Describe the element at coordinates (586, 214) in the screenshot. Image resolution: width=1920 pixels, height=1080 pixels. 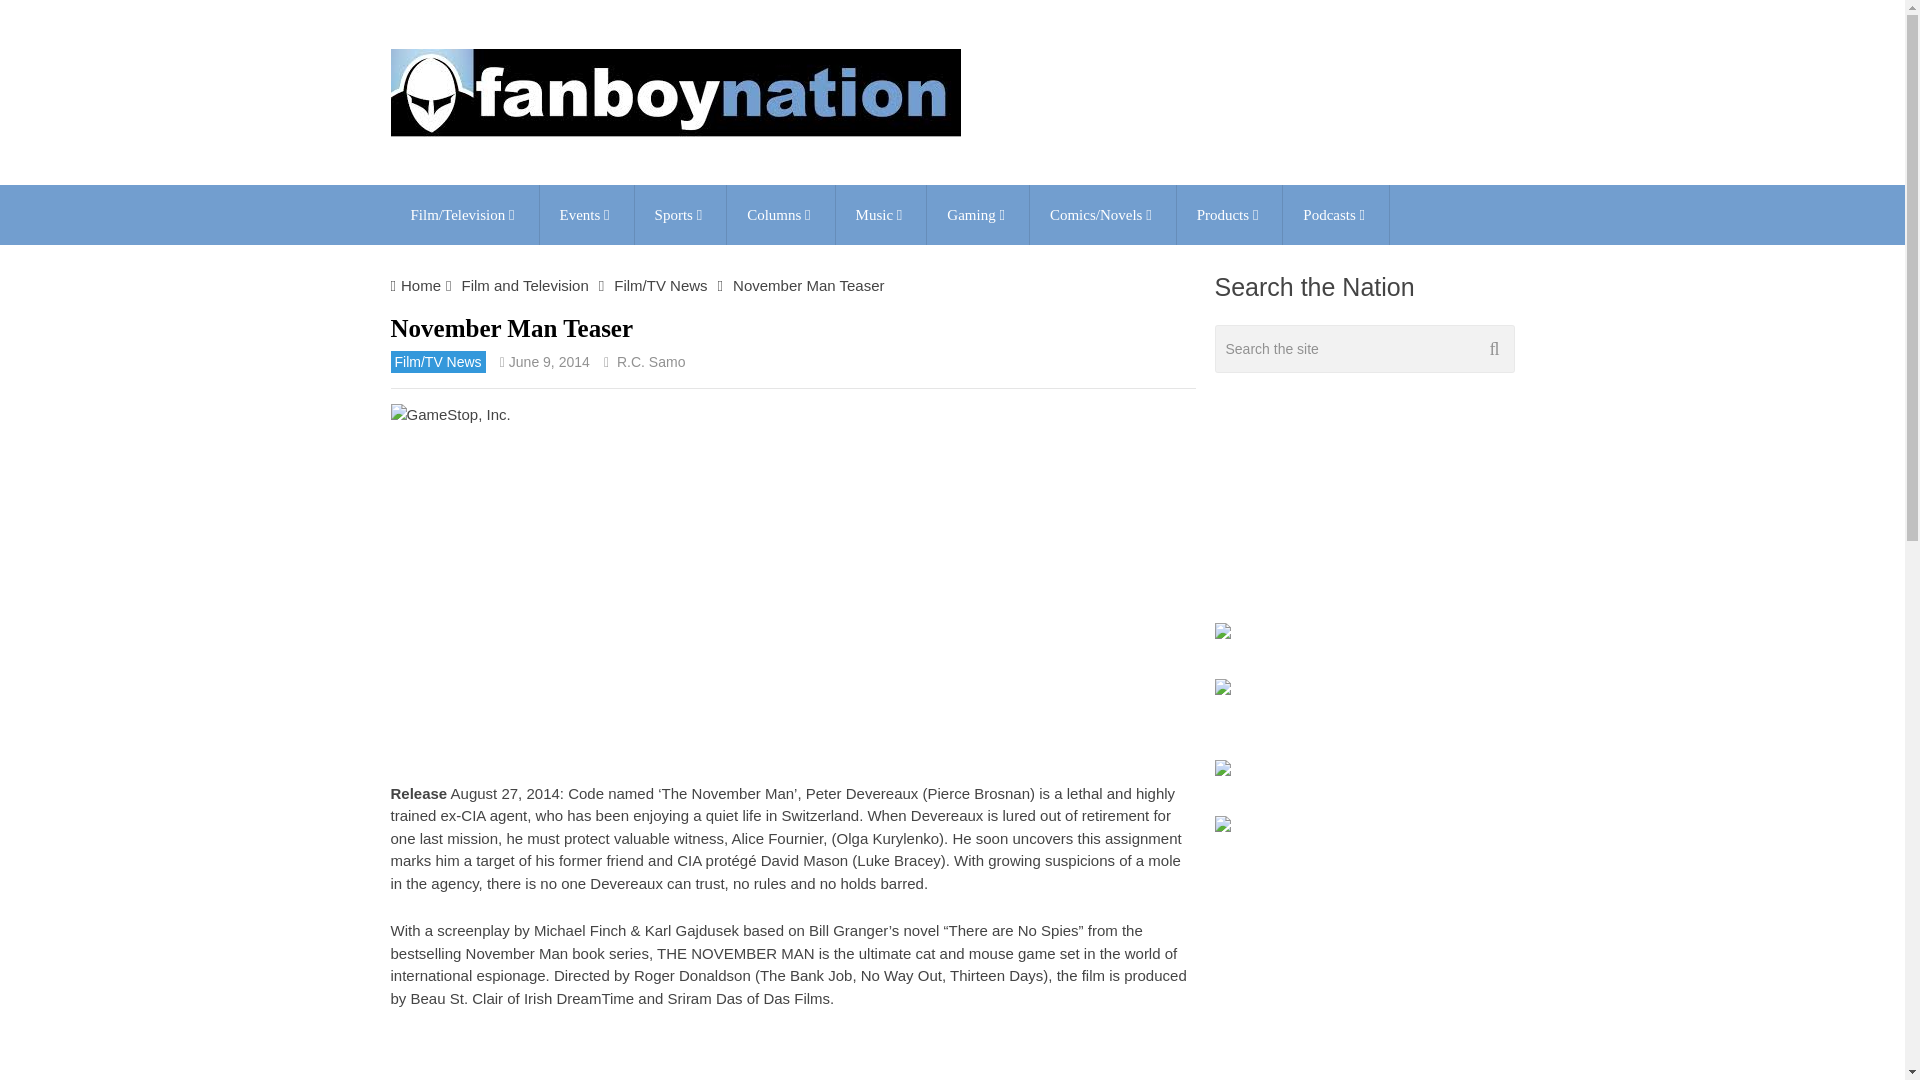
I see `Events` at that location.